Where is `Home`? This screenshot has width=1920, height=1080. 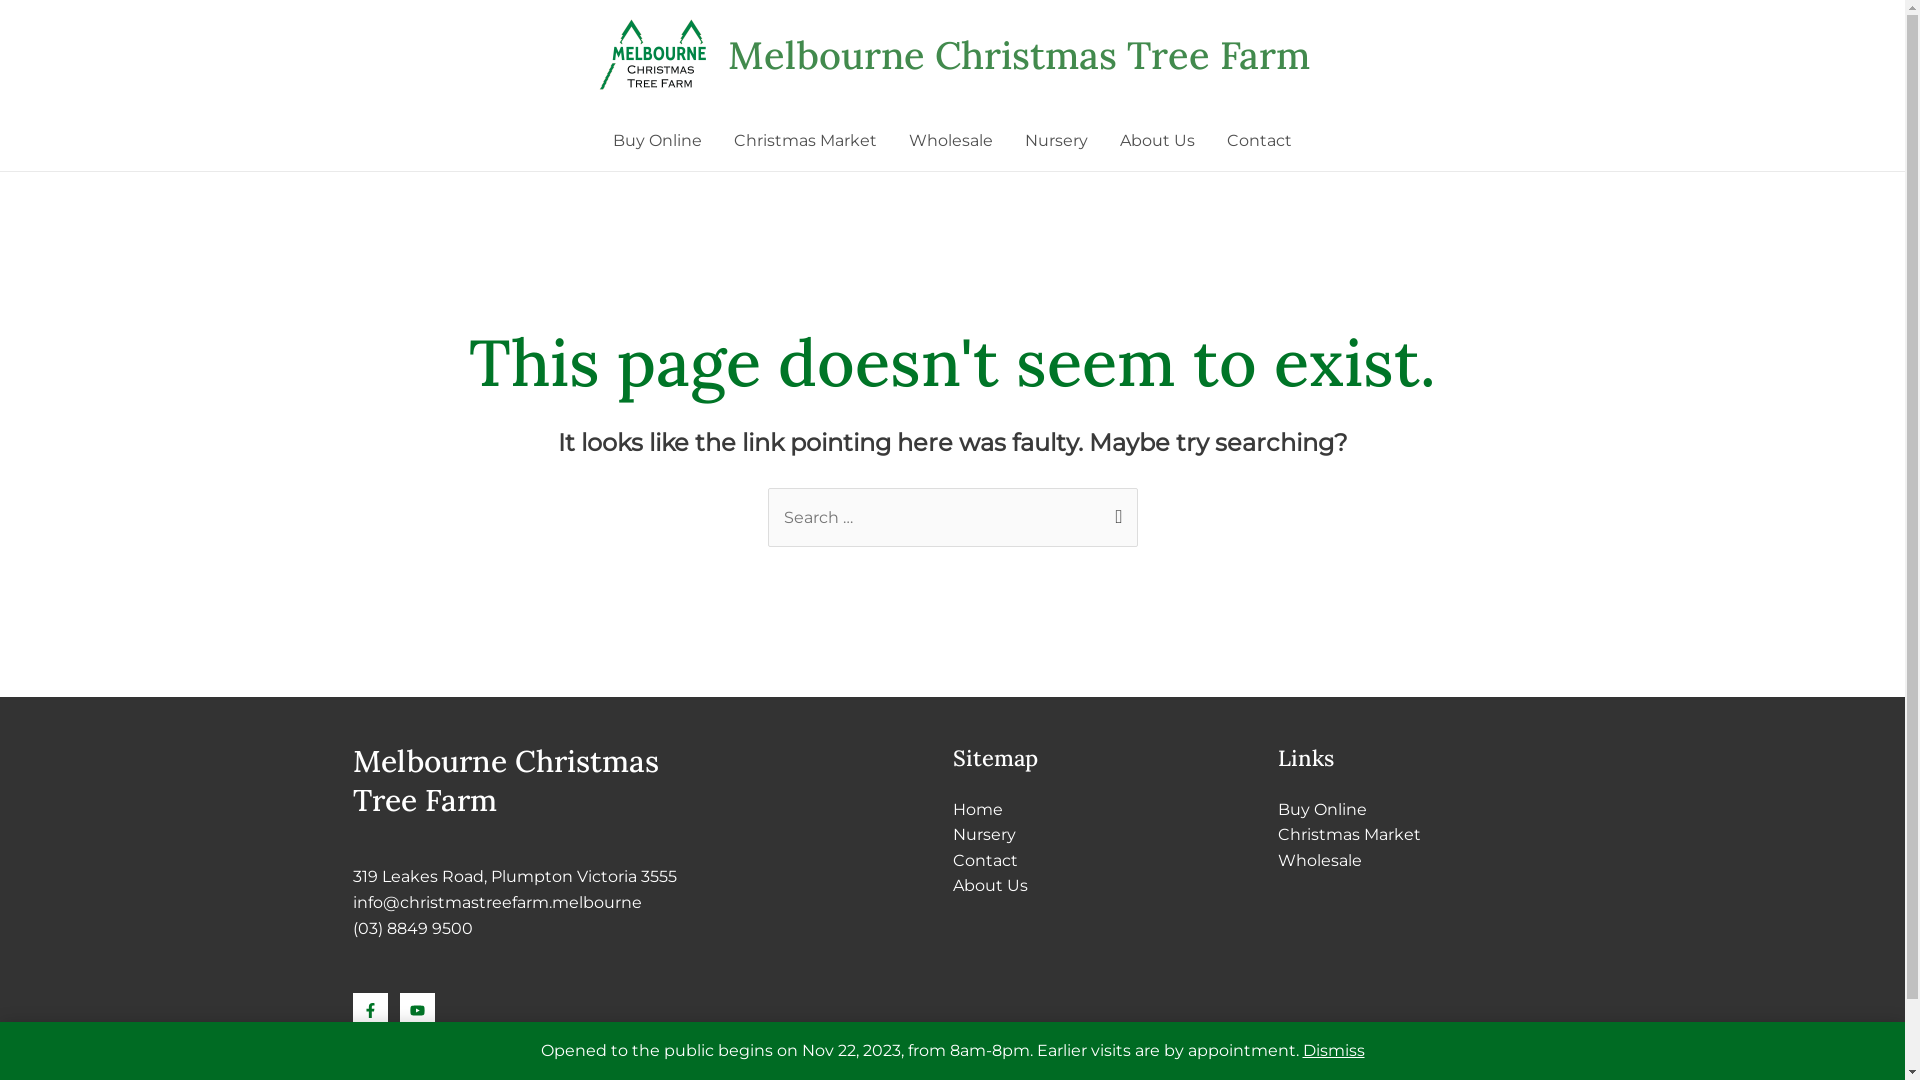
Home is located at coordinates (977, 810).